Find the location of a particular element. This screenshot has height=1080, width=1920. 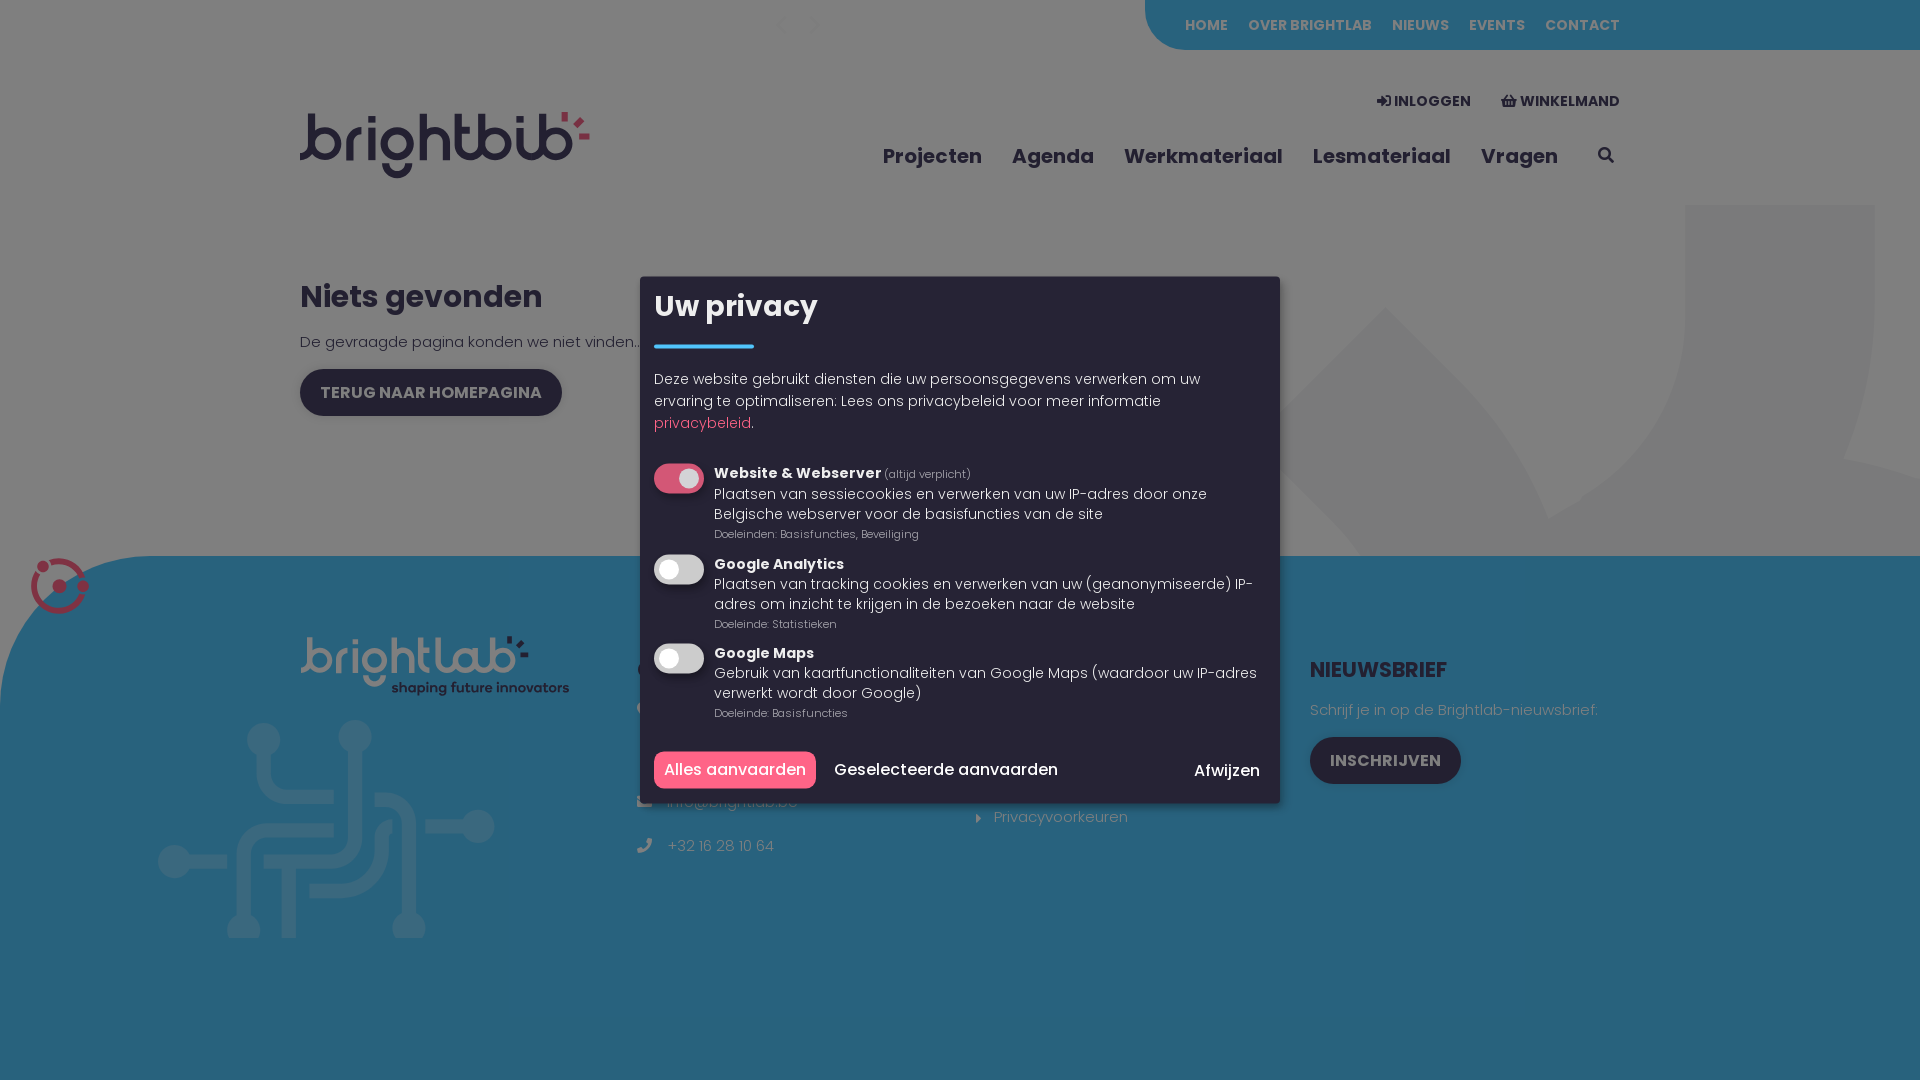

+32 16 28 10 64 is located at coordinates (720, 846).